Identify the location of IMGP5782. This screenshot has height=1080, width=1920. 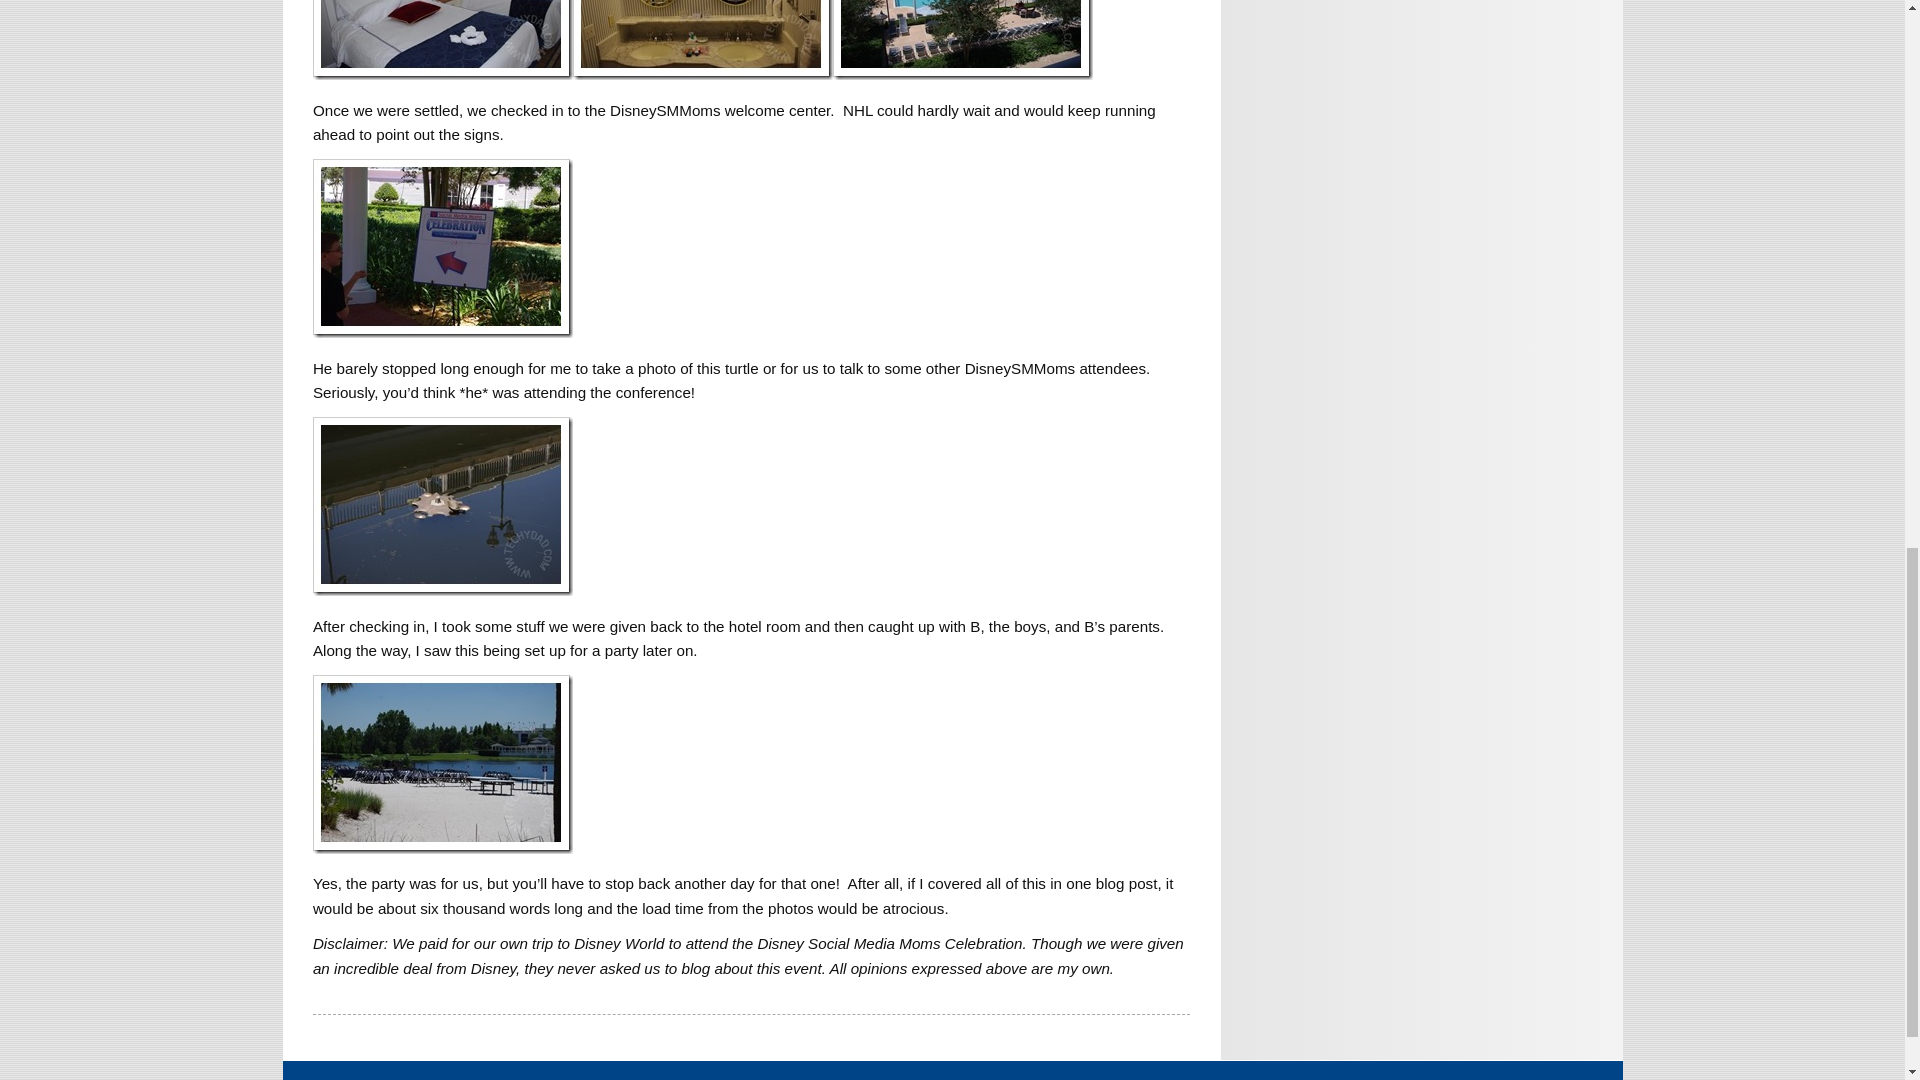
(962, 40).